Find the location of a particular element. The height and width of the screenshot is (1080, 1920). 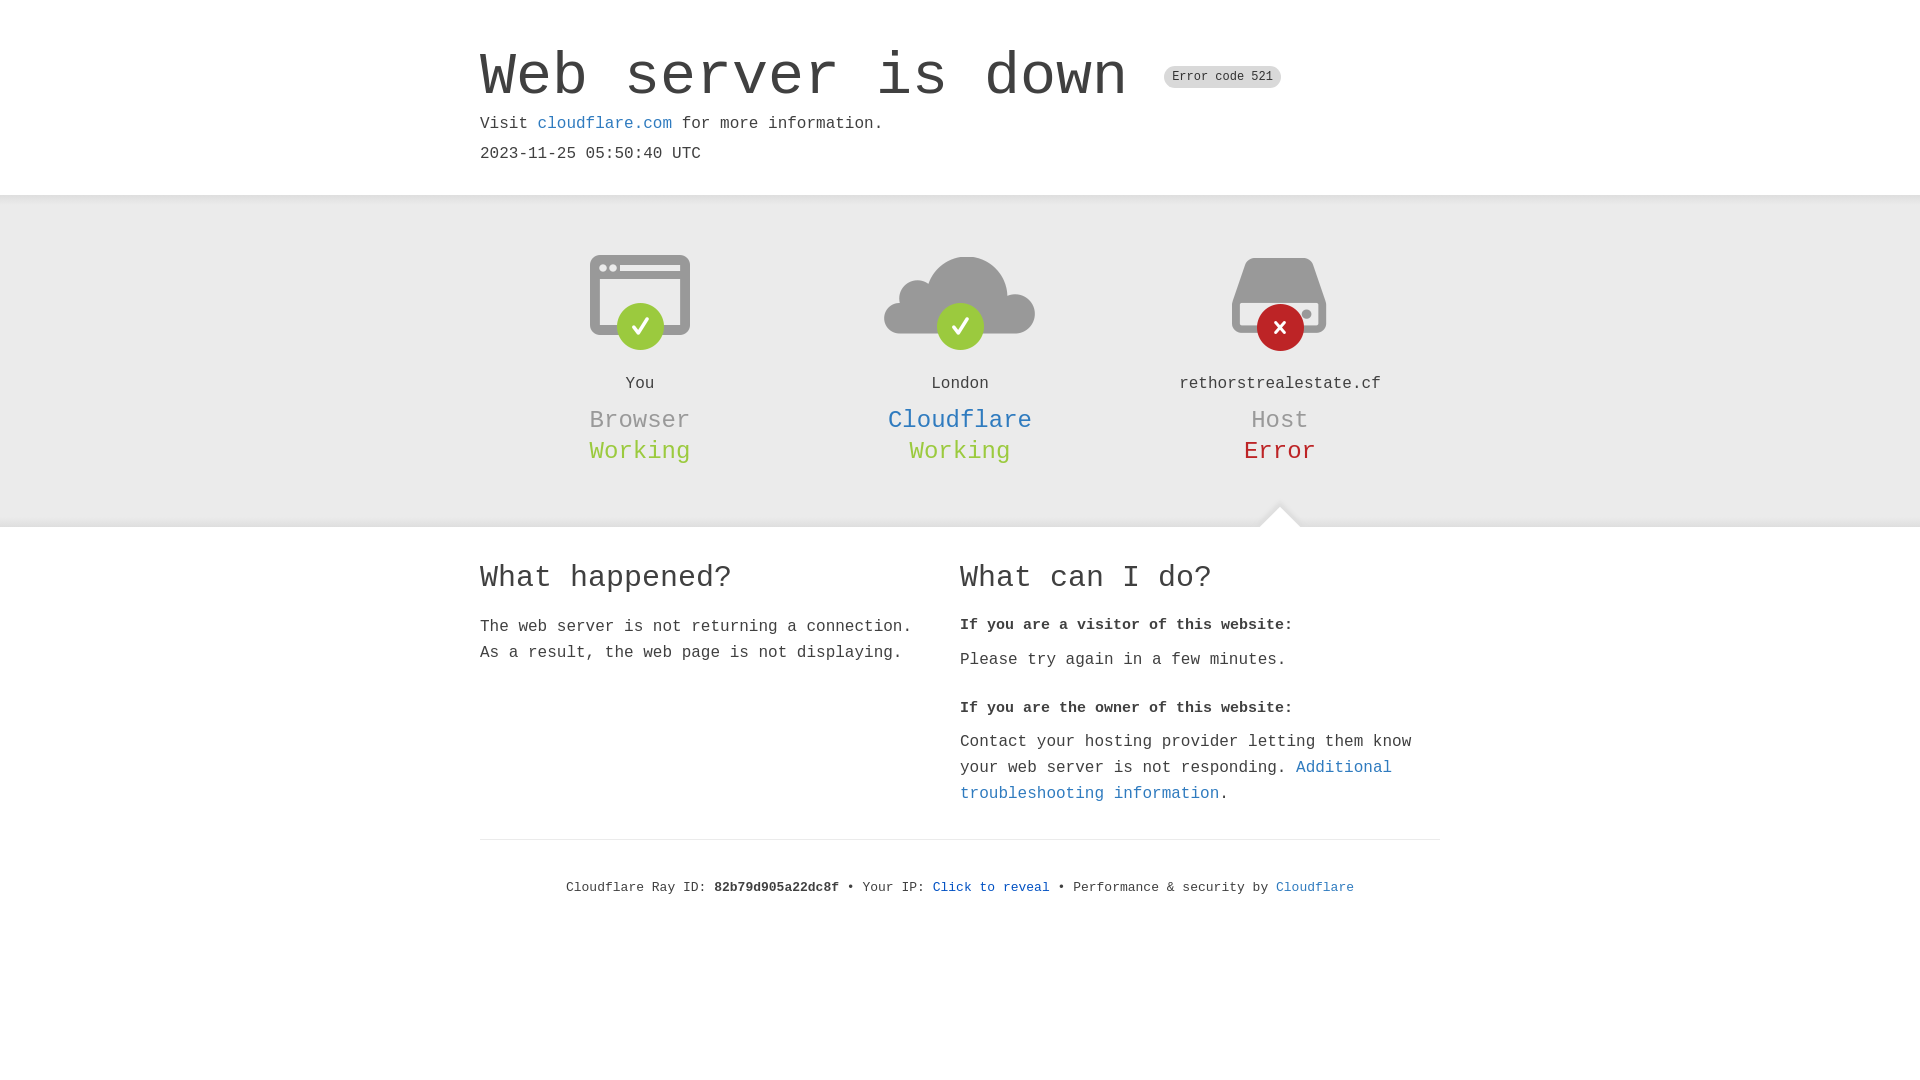

cloudflare.com is located at coordinates (605, 124).